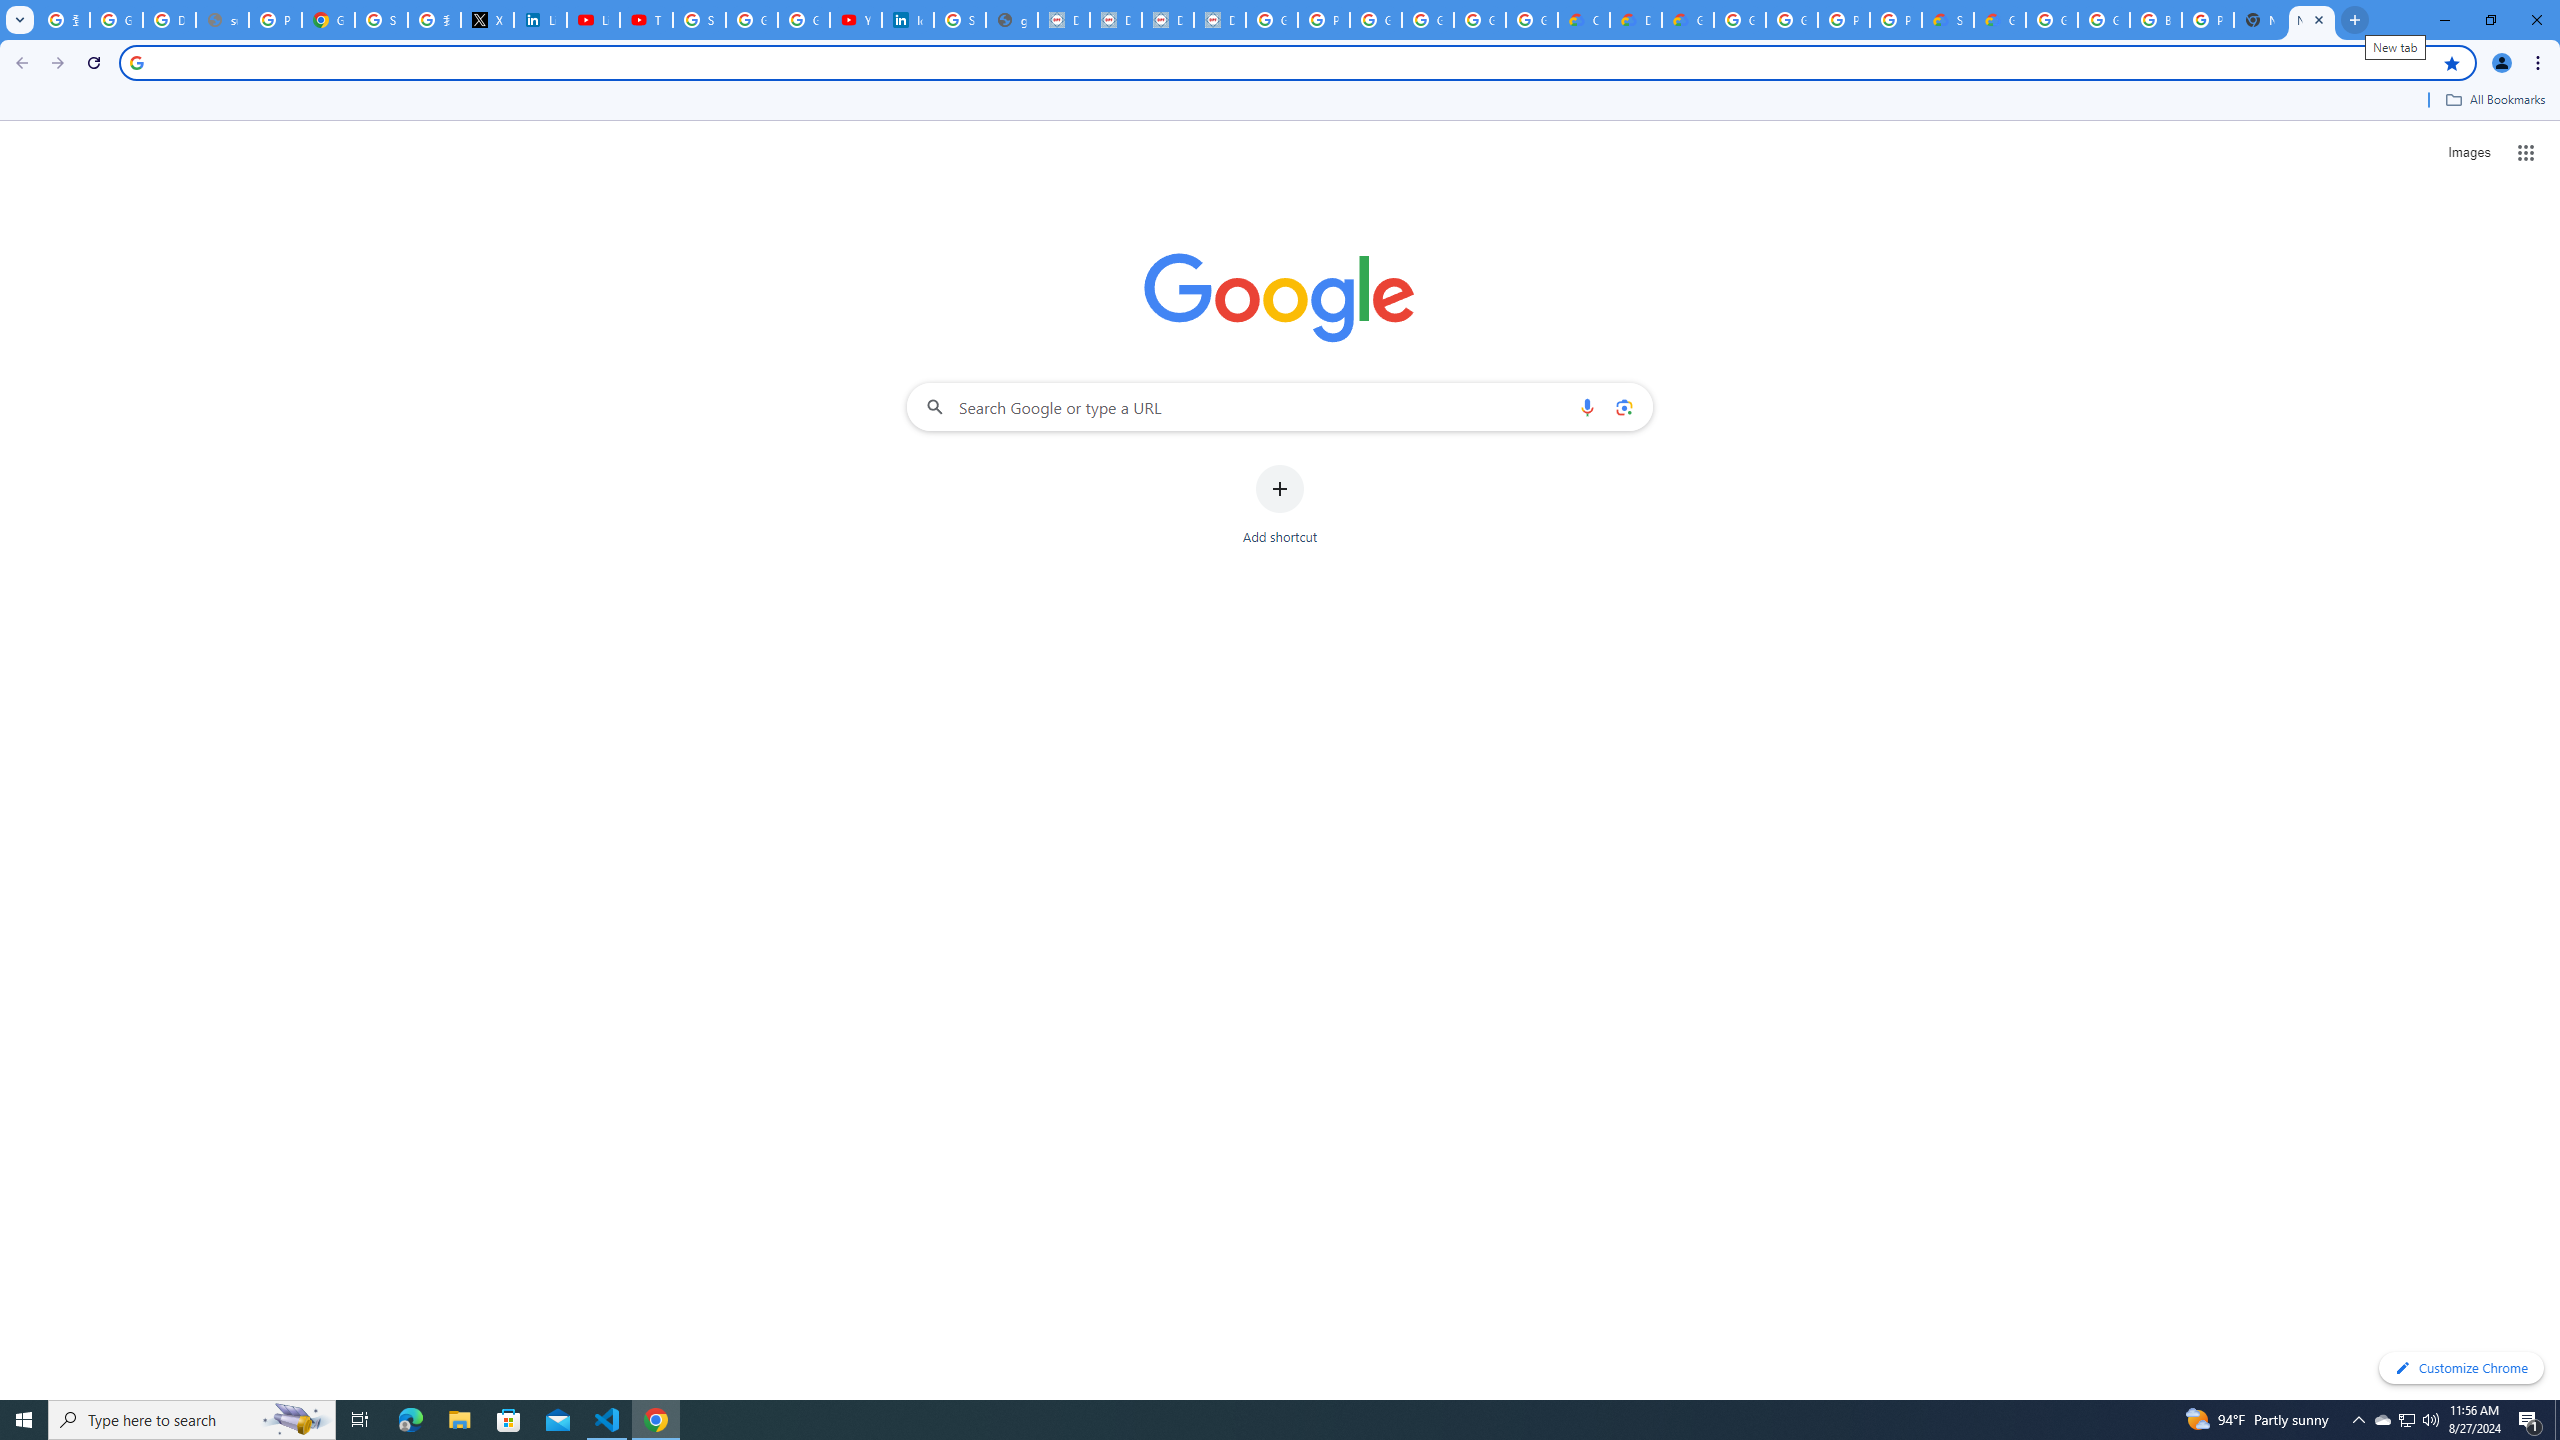 This screenshot has width=2560, height=1440. I want to click on Sign in - Google Accounts, so click(698, 20).